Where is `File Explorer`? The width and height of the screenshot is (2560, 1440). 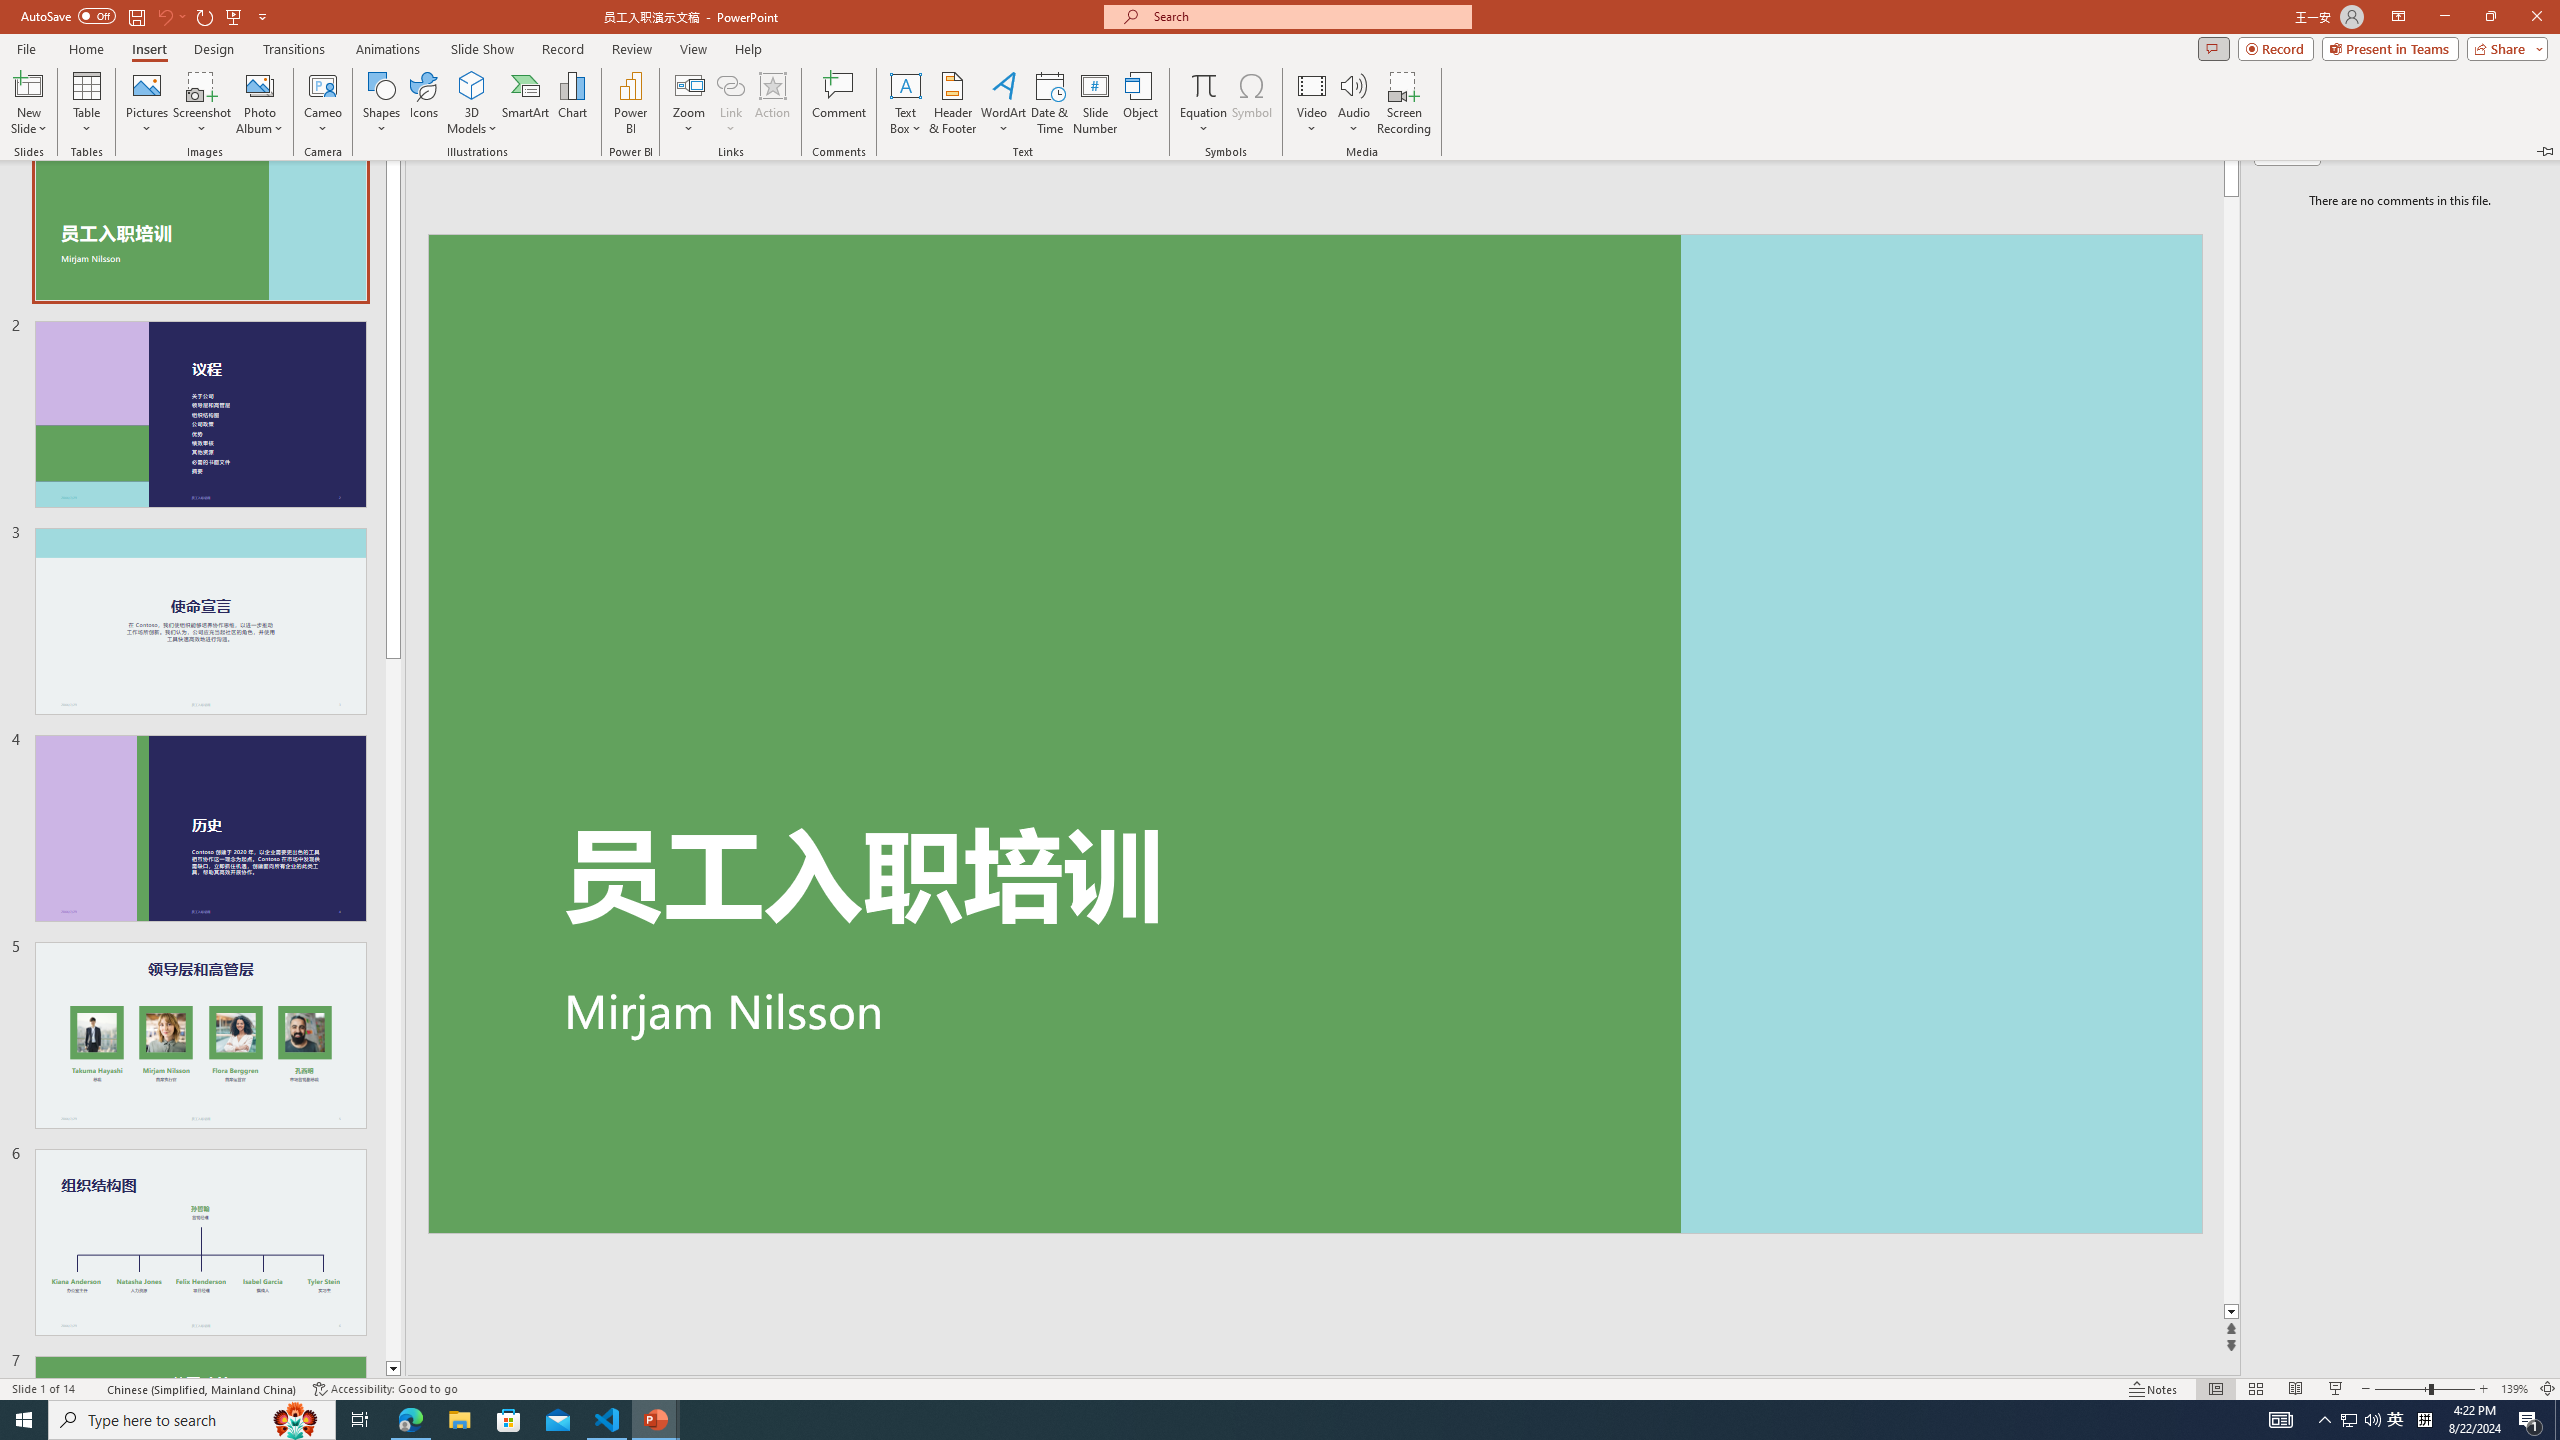 File Explorer is located at coordinates (459, 1420).